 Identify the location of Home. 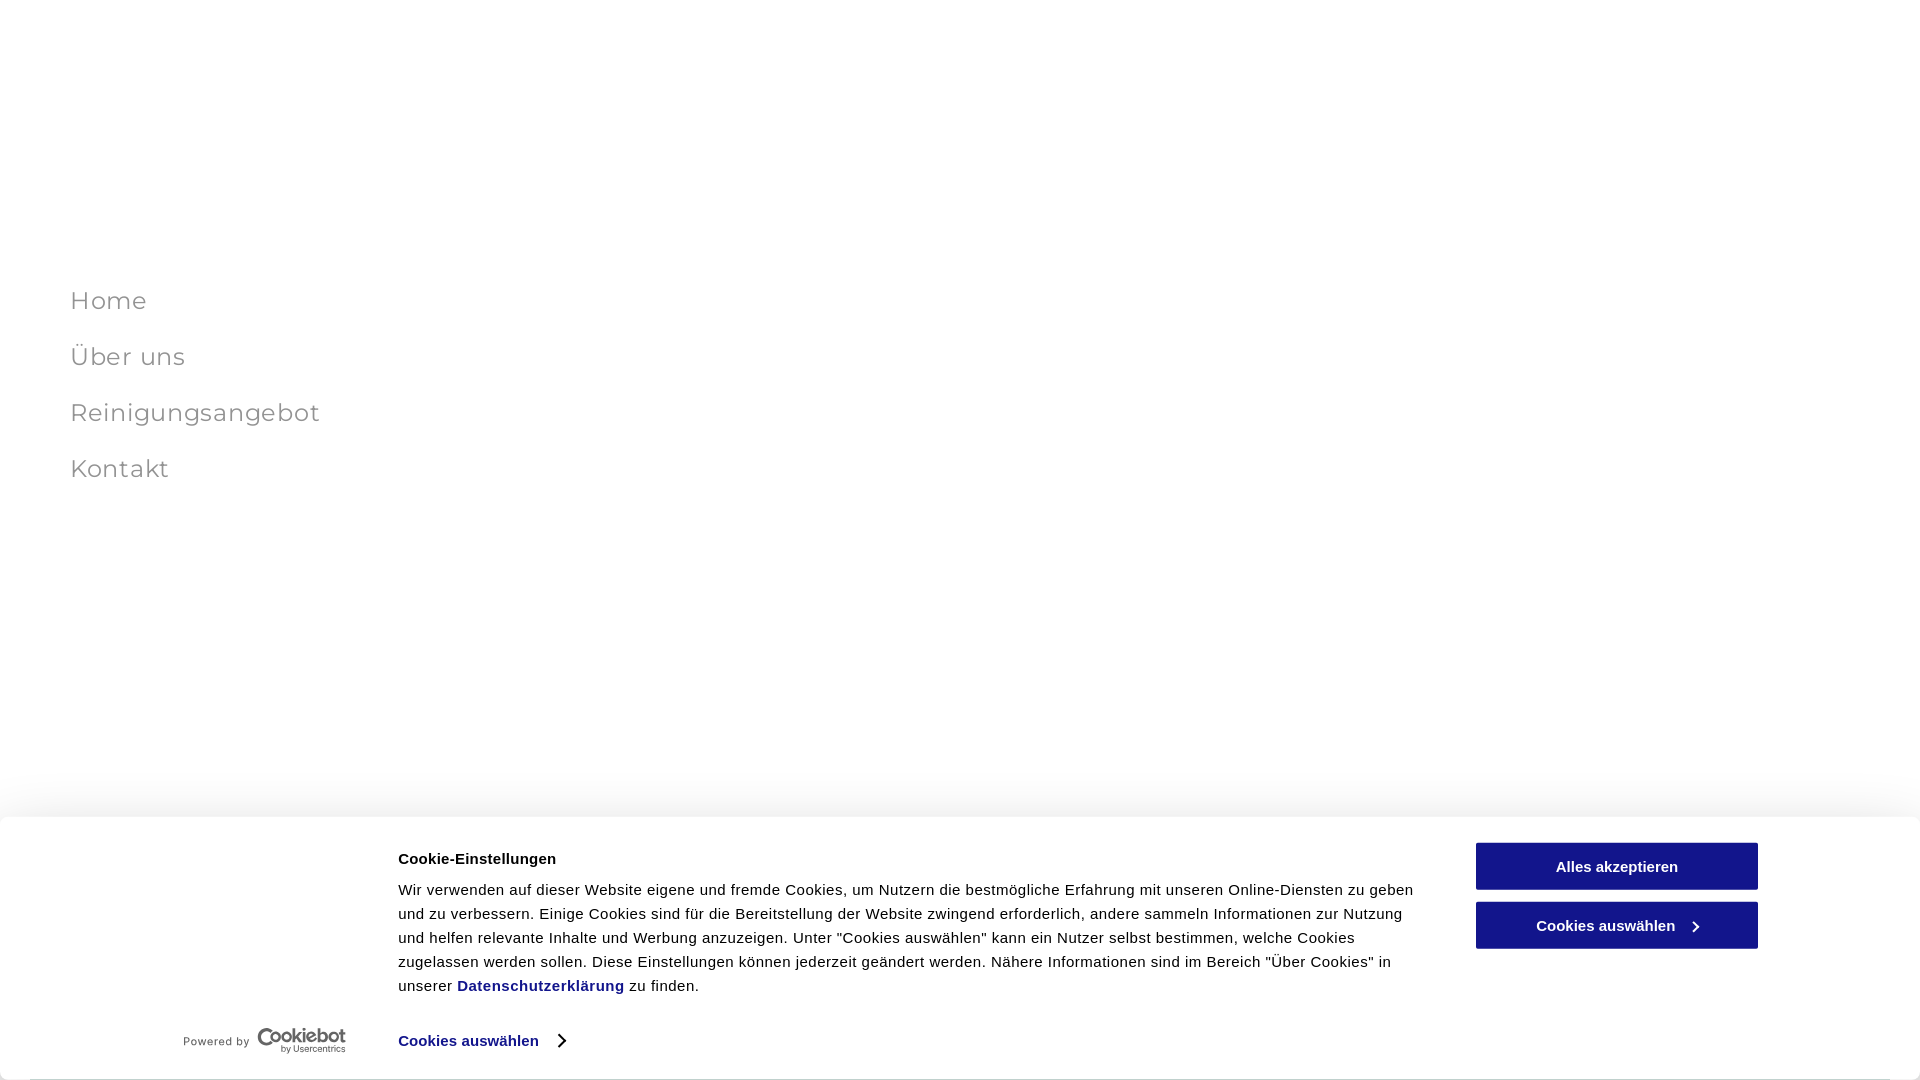
(540, 301).